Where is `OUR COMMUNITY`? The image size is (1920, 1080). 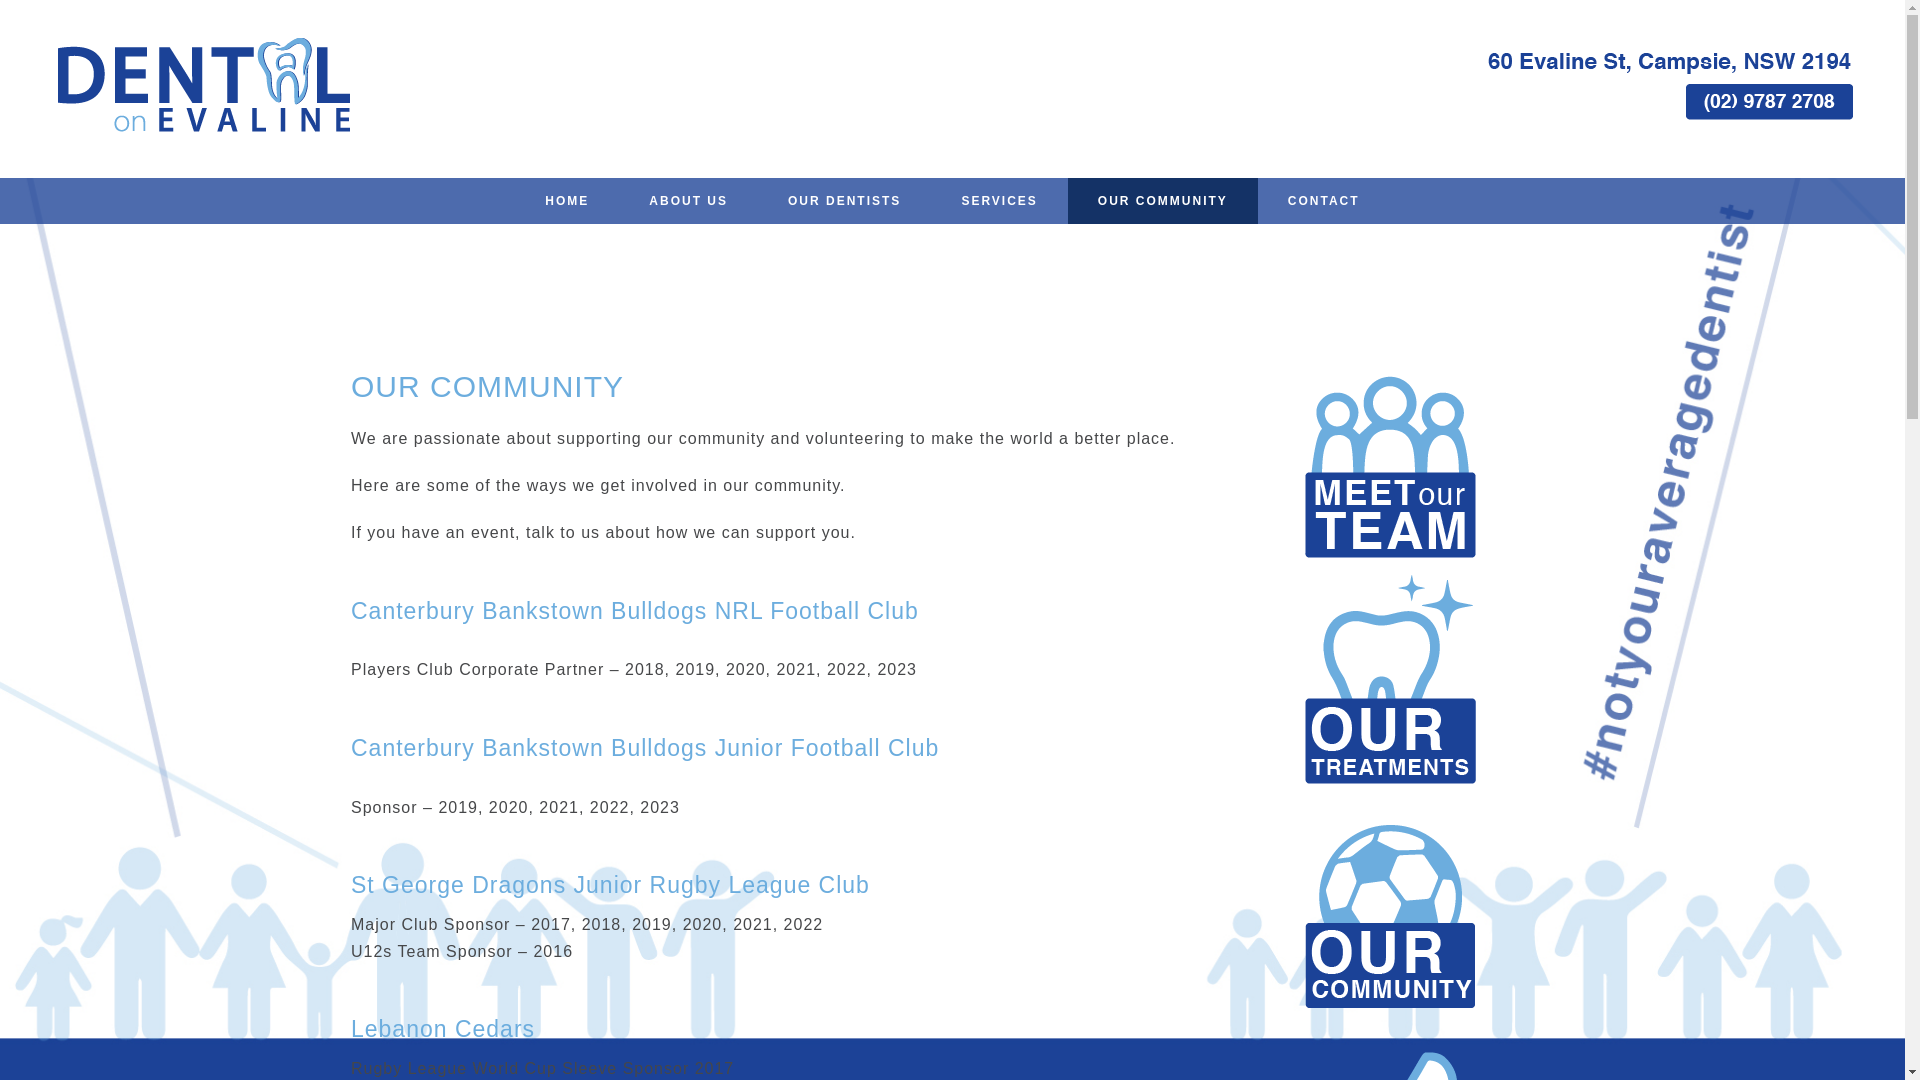
OUR COMMUNITY is located at coordinates (1163, 201).